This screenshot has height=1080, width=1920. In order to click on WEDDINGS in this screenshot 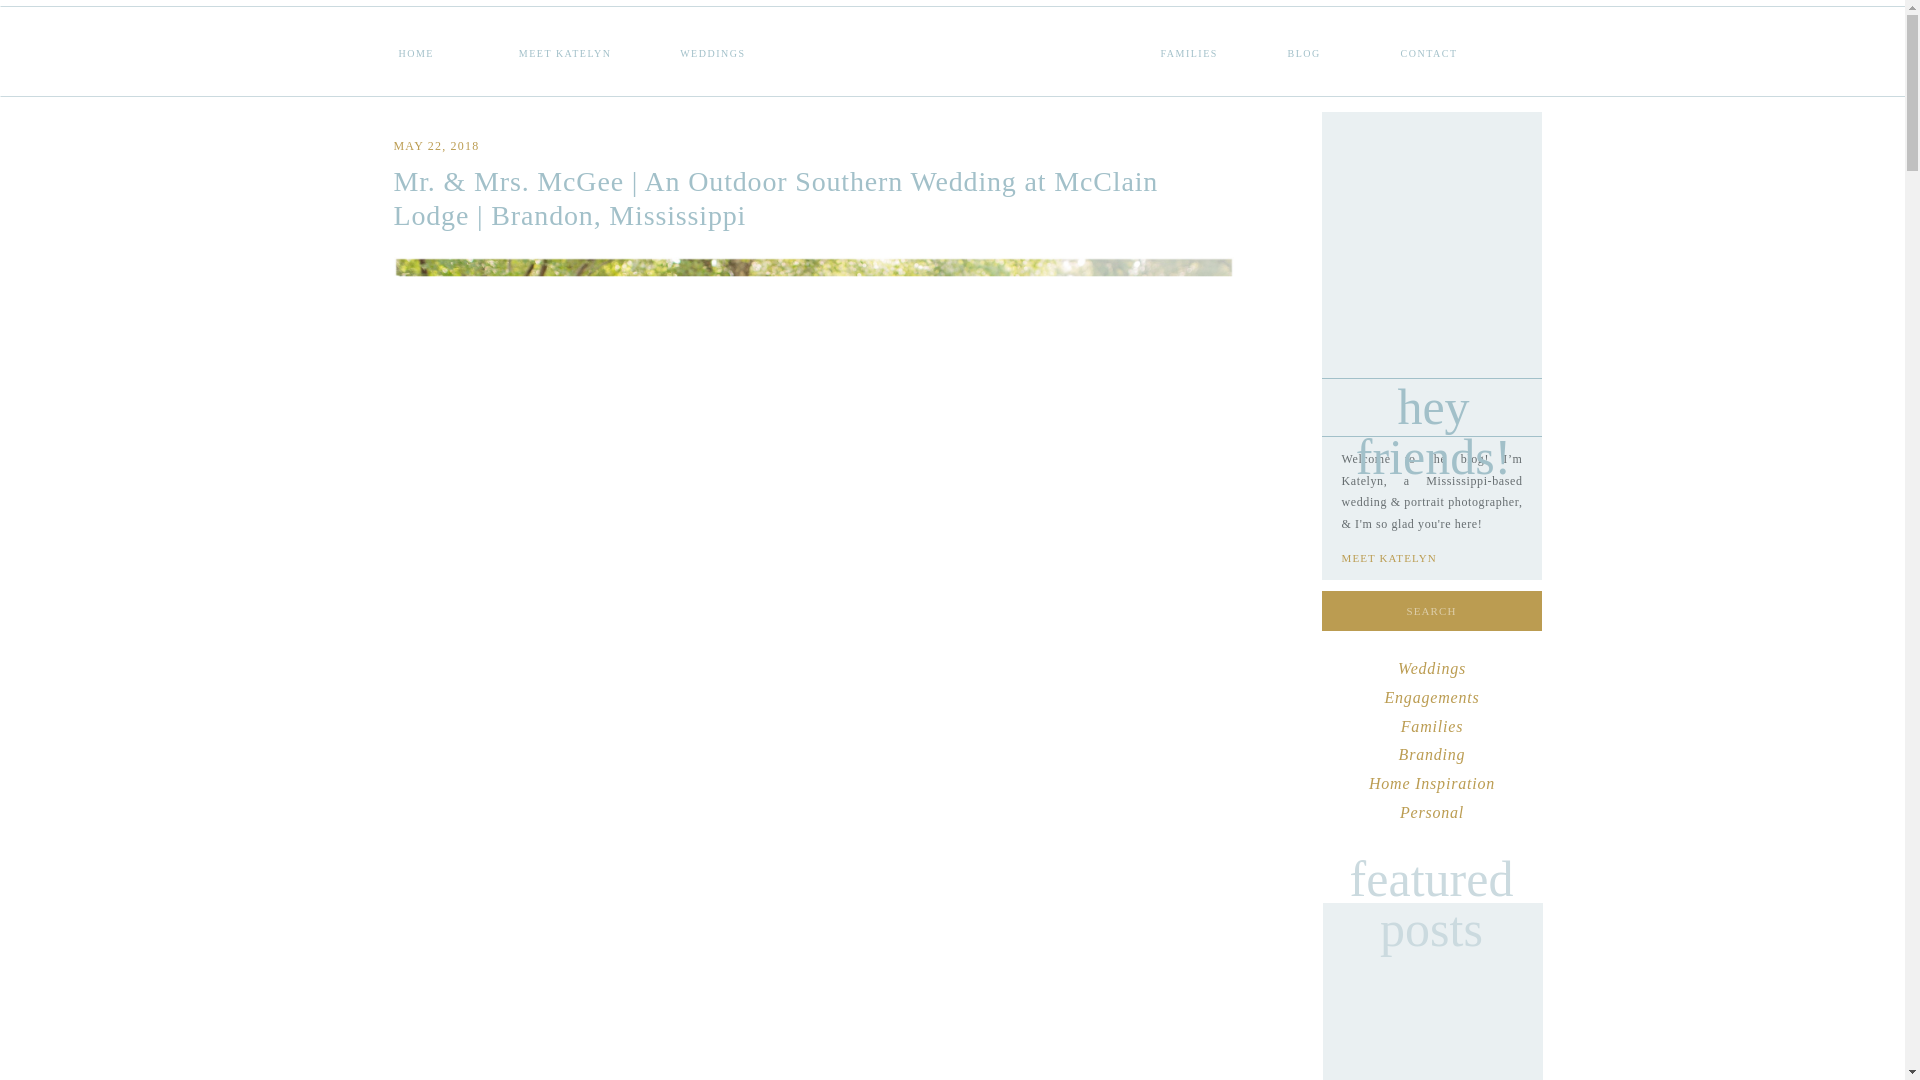, I will do `click(692, 26)`.